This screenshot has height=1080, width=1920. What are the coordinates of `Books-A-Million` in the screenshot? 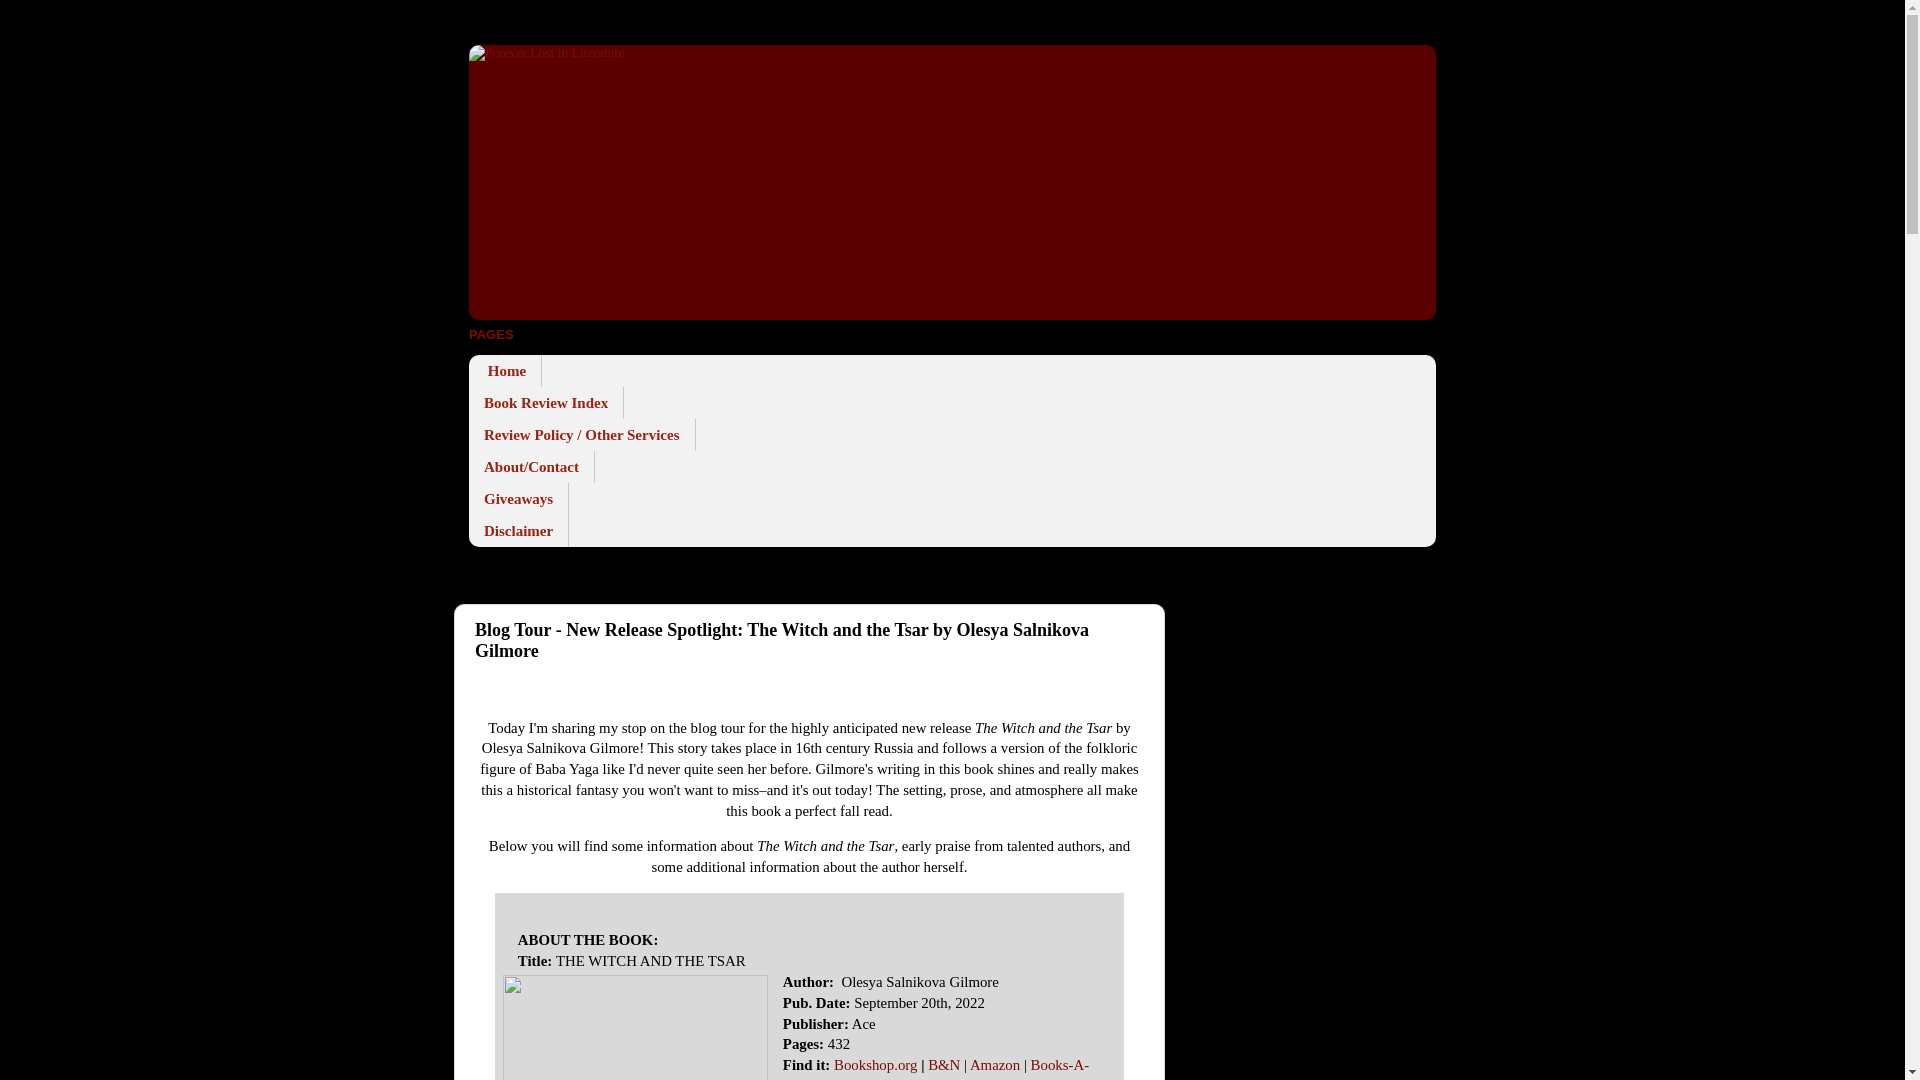 It's located at (936, 1068).